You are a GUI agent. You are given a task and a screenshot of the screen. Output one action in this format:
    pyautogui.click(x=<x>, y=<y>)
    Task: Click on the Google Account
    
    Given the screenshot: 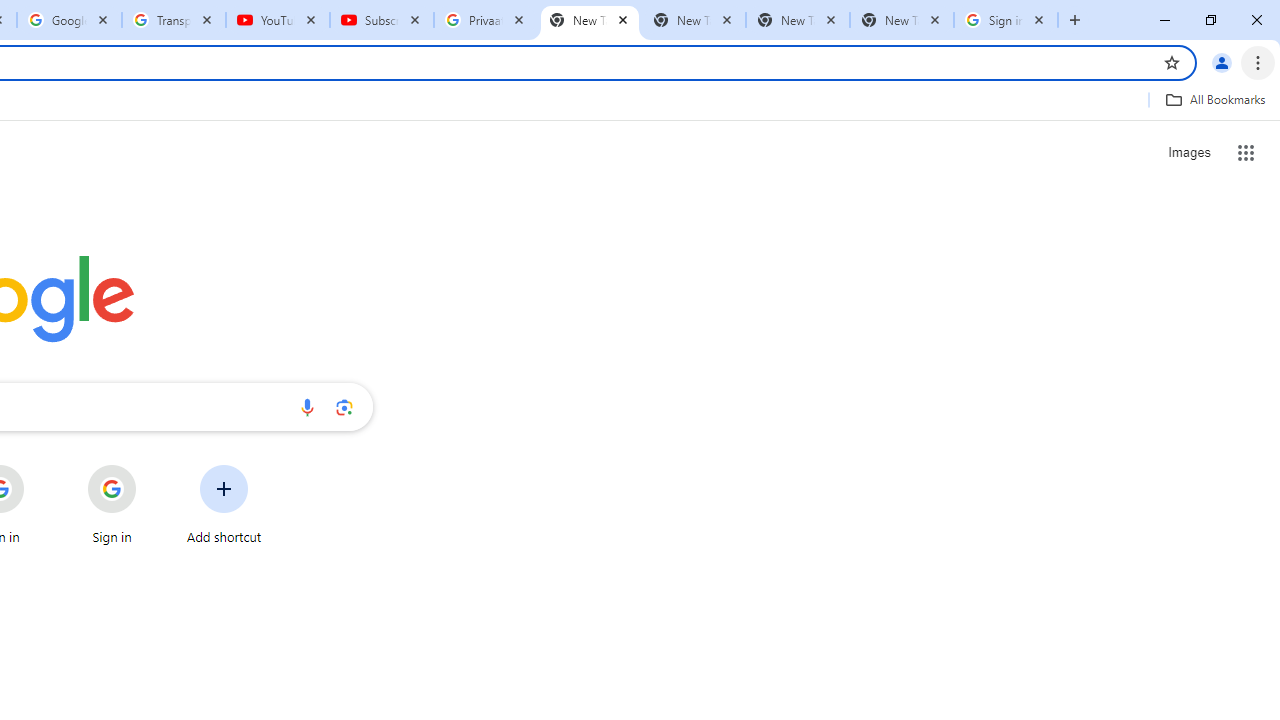 What is the action you would take?
    pyautogui.click(x=68, y=20)
    